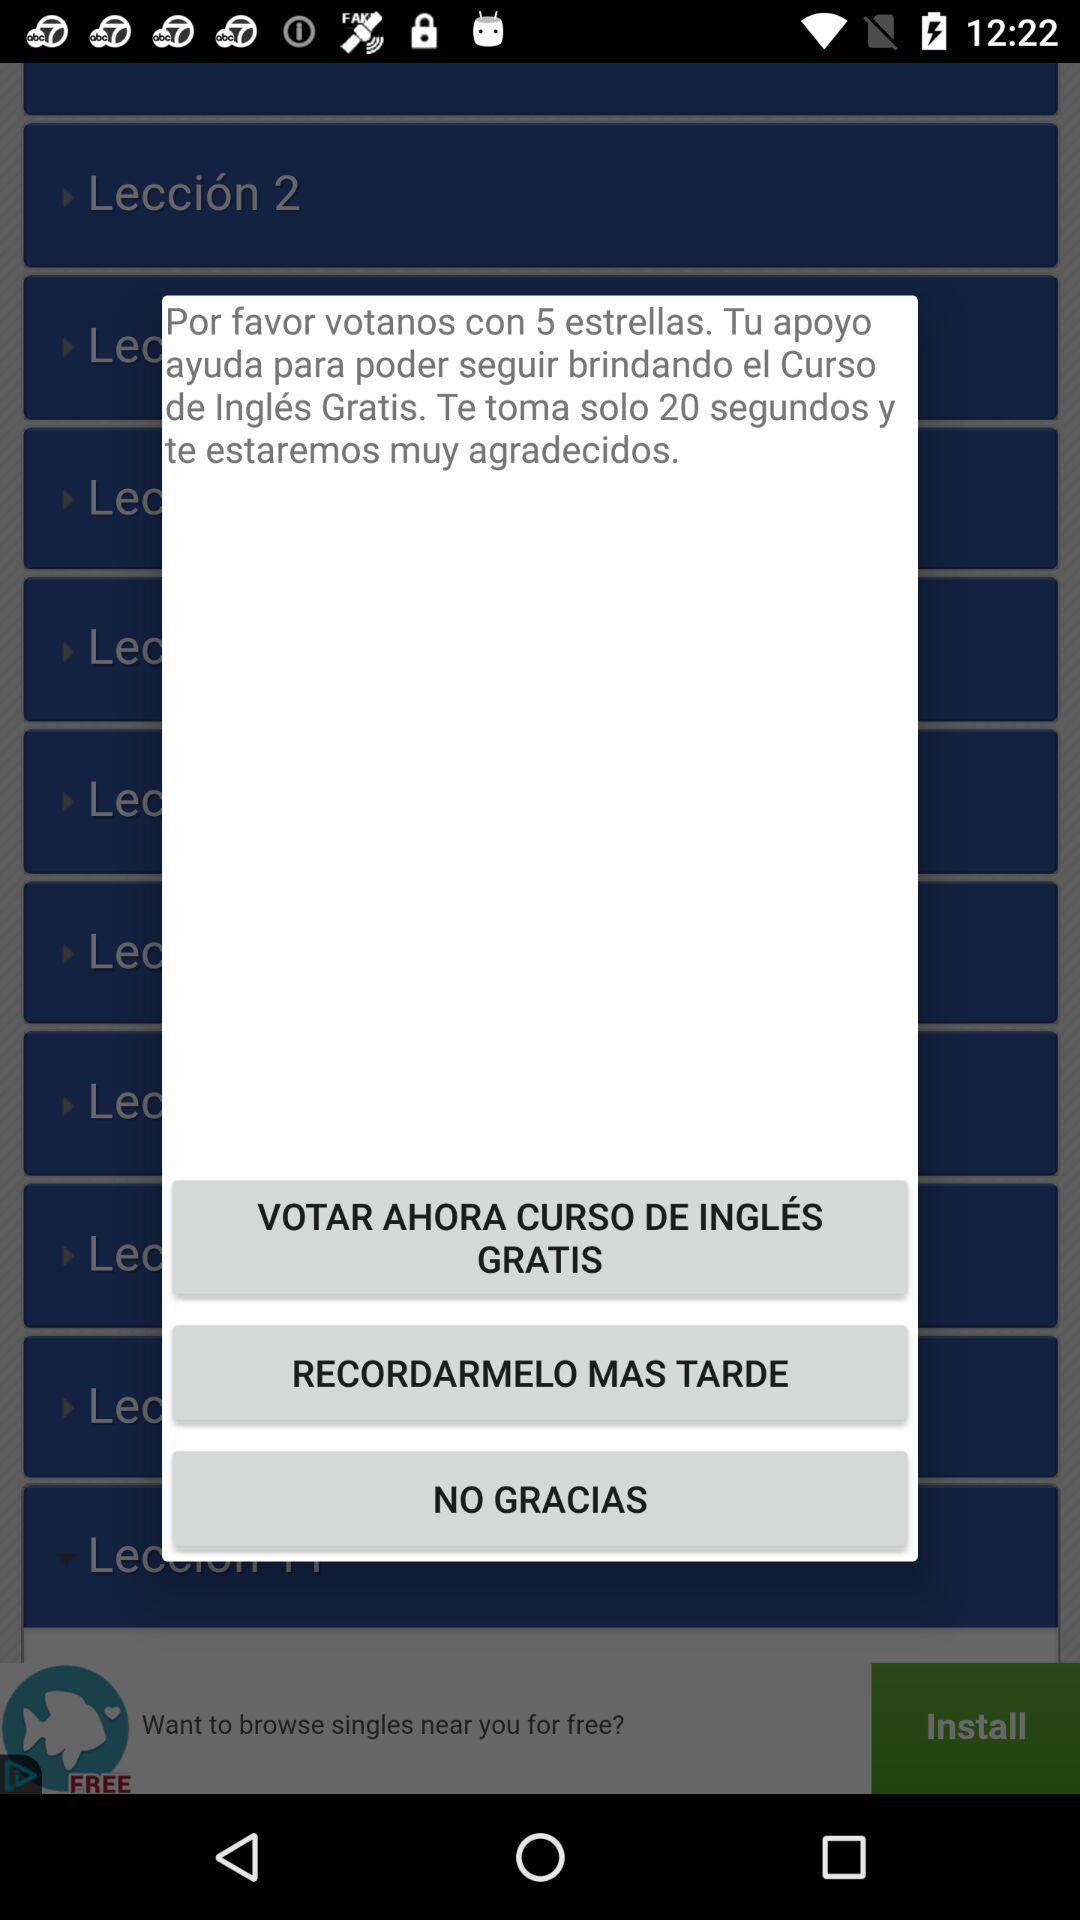 The width and height of the screenshot is (1080, 1920). Describe the element at coordinates (540, 1236) in the screenshot. I see `turn off votar ahora curso` at that location.